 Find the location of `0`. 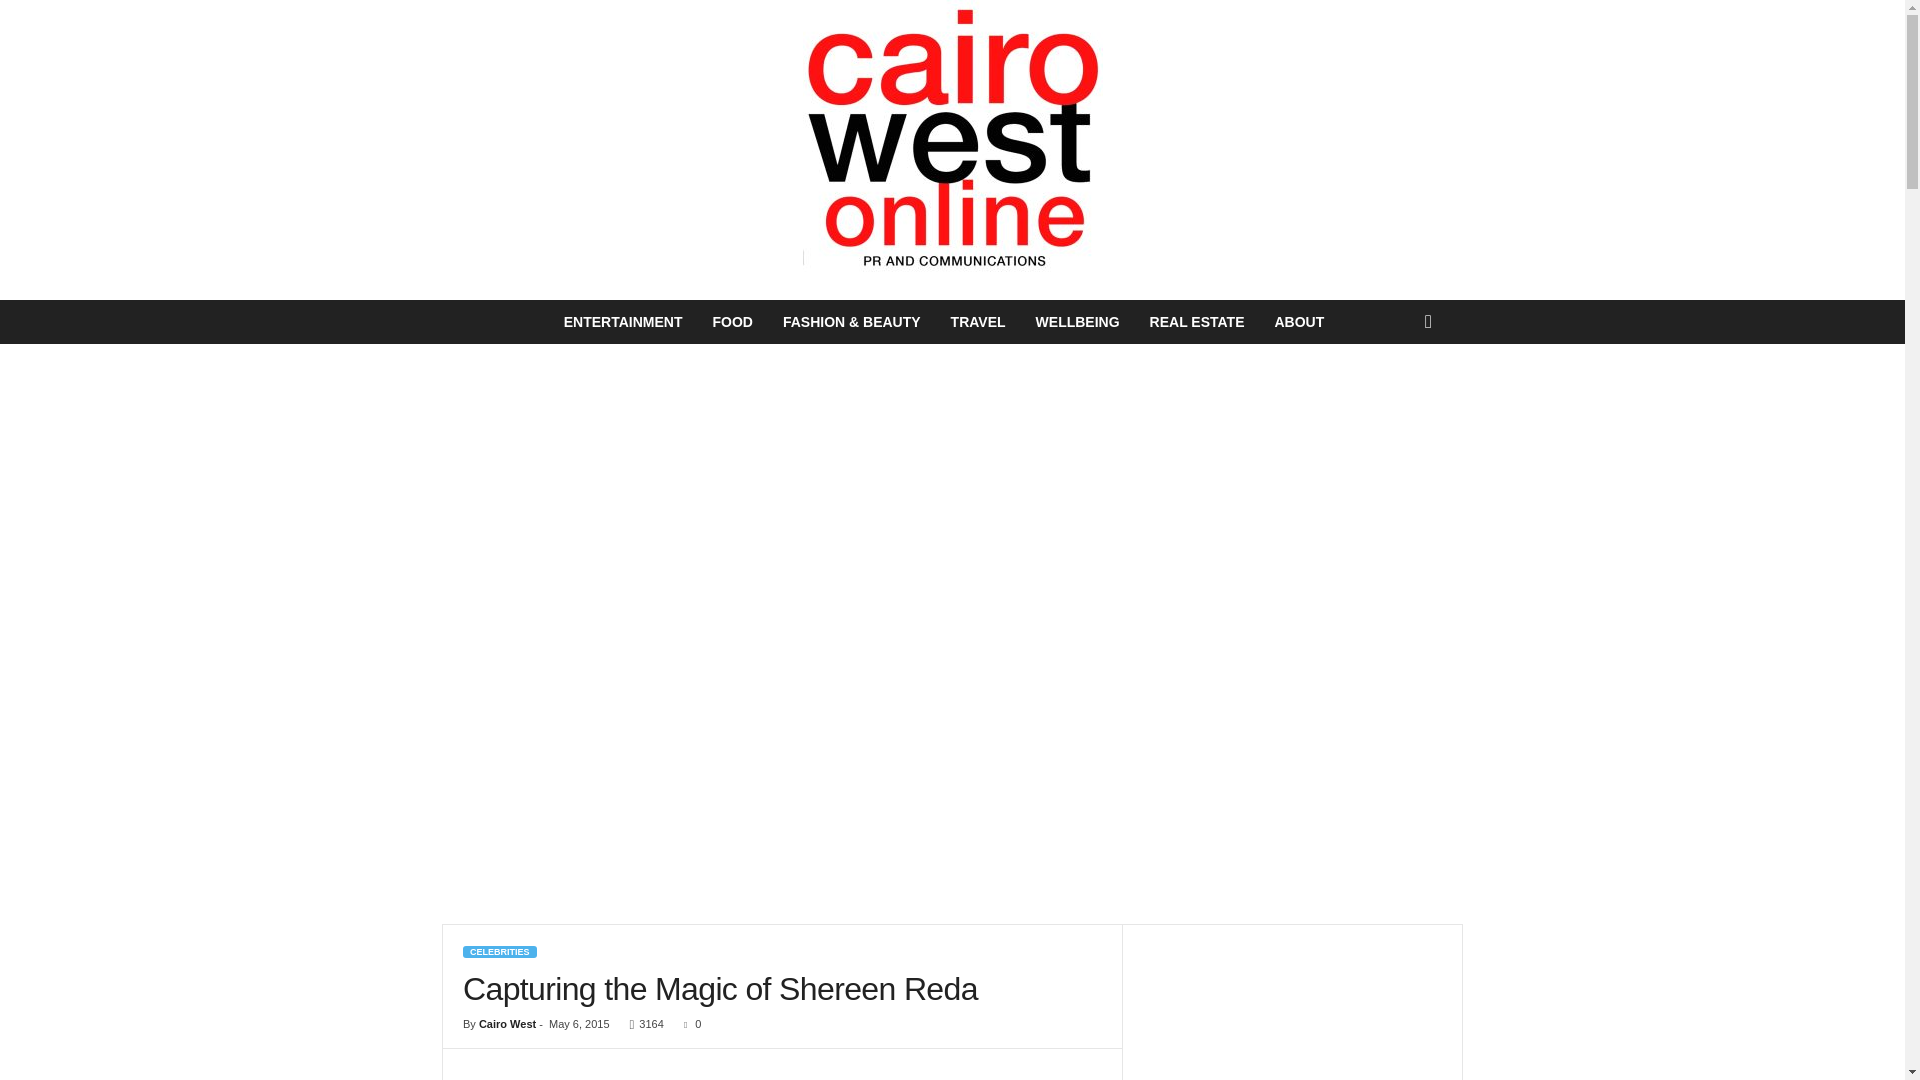

0 is located at coordinates (688, 1024).